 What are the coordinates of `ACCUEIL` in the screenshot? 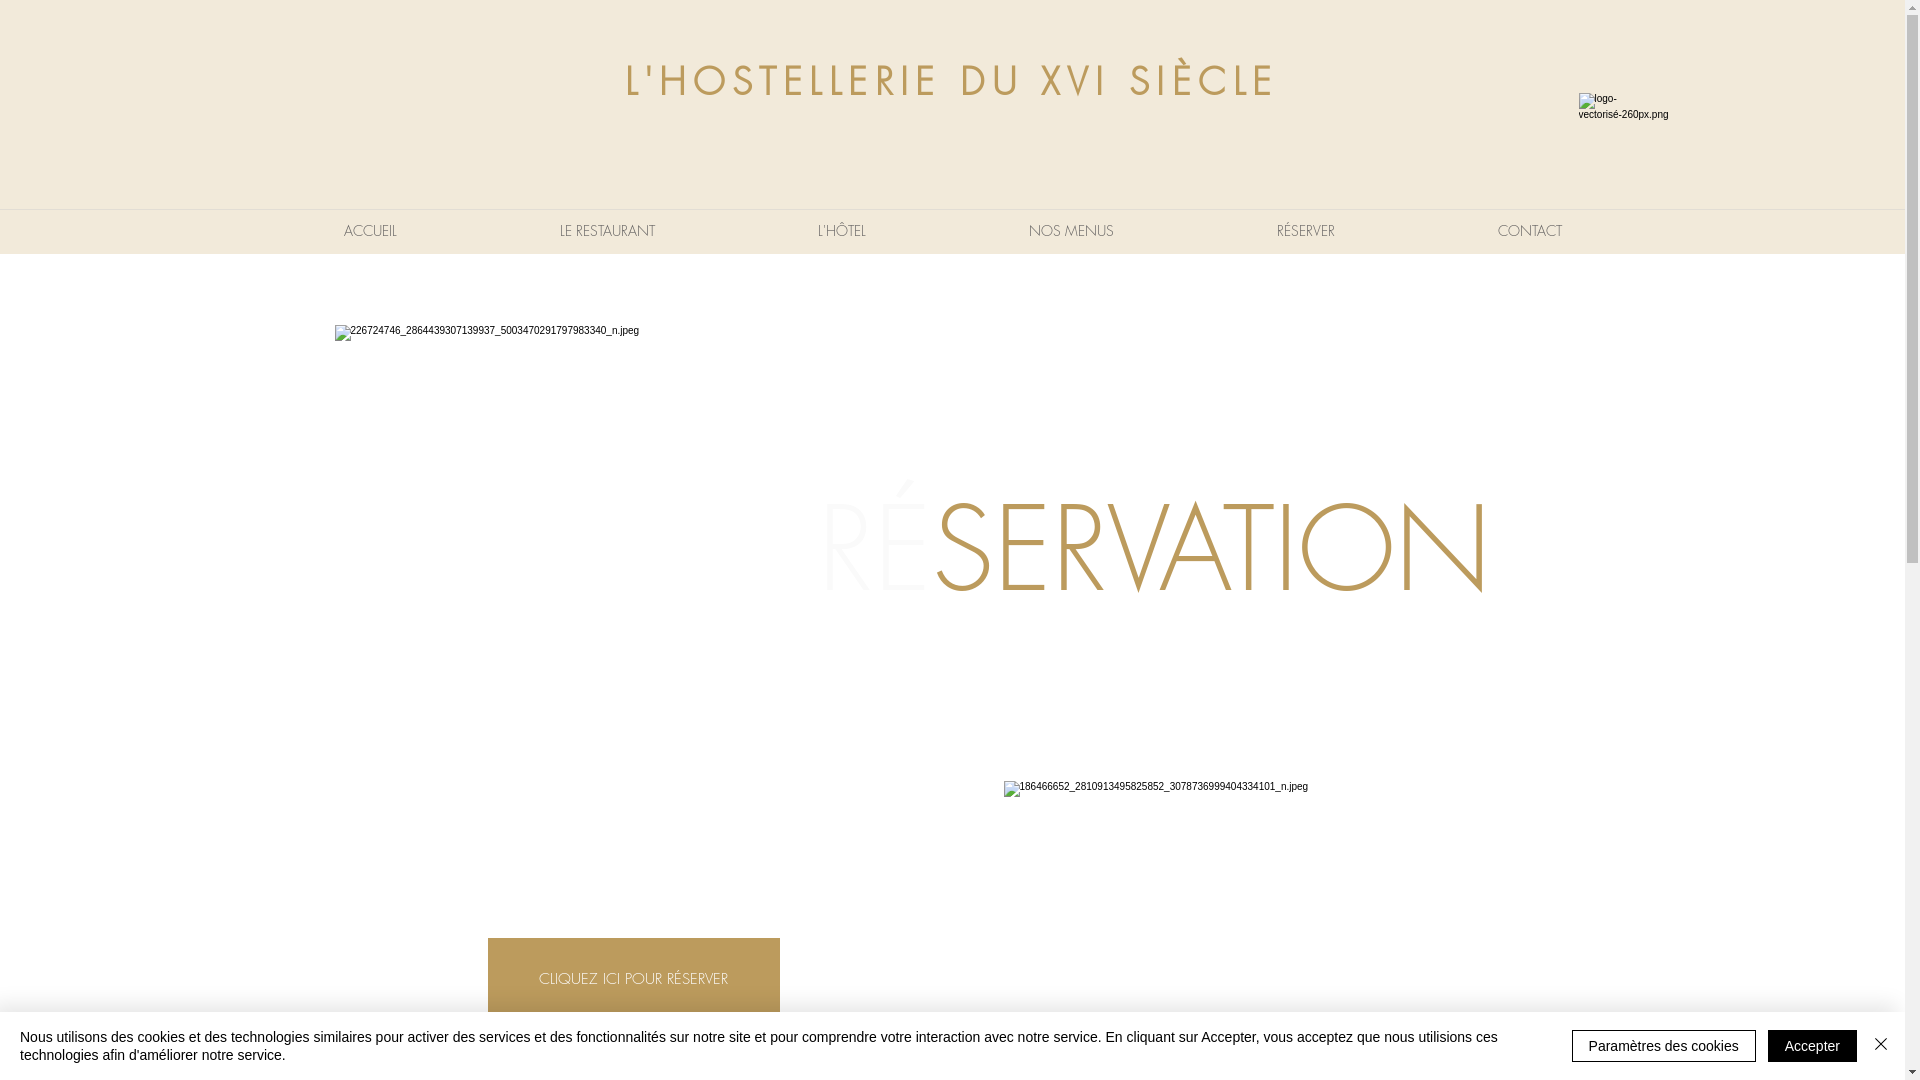 It's located at (370, 231).